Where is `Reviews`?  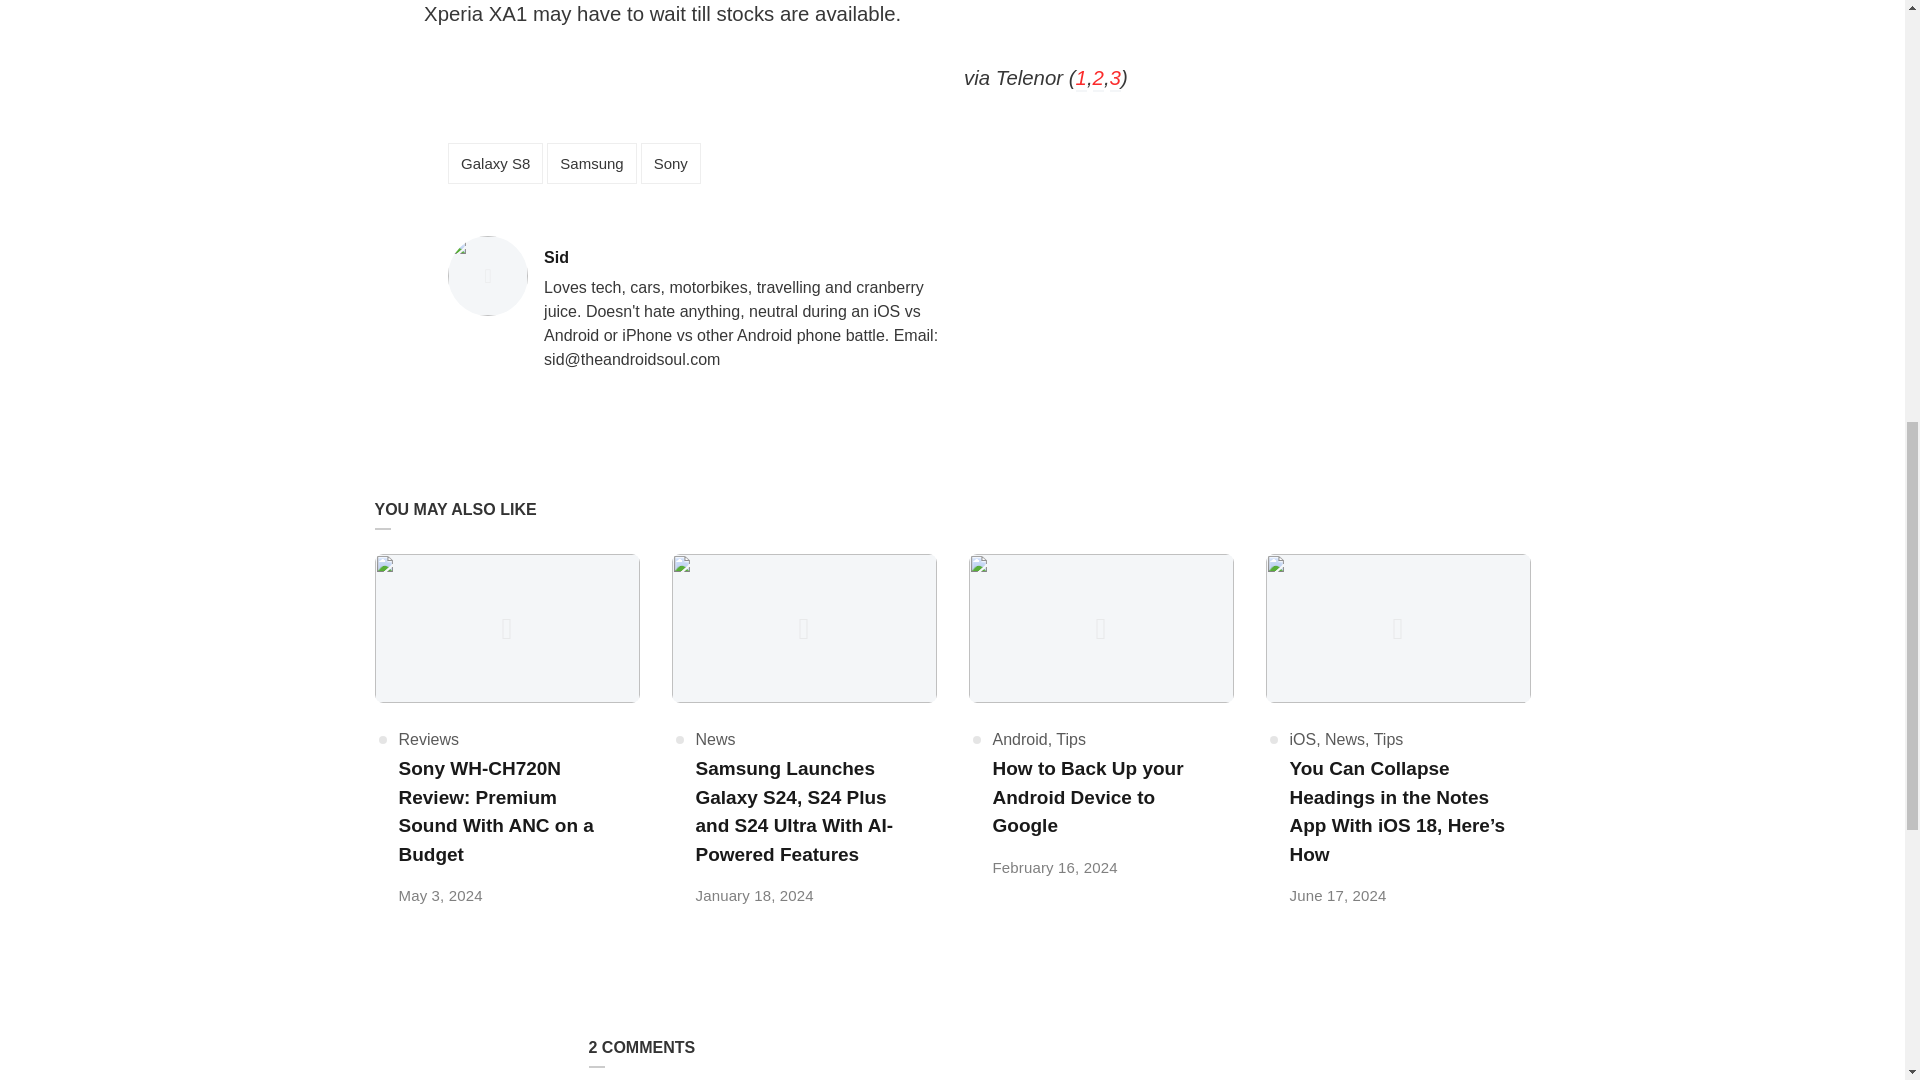
Reviews is located at coordinates (715, 740).